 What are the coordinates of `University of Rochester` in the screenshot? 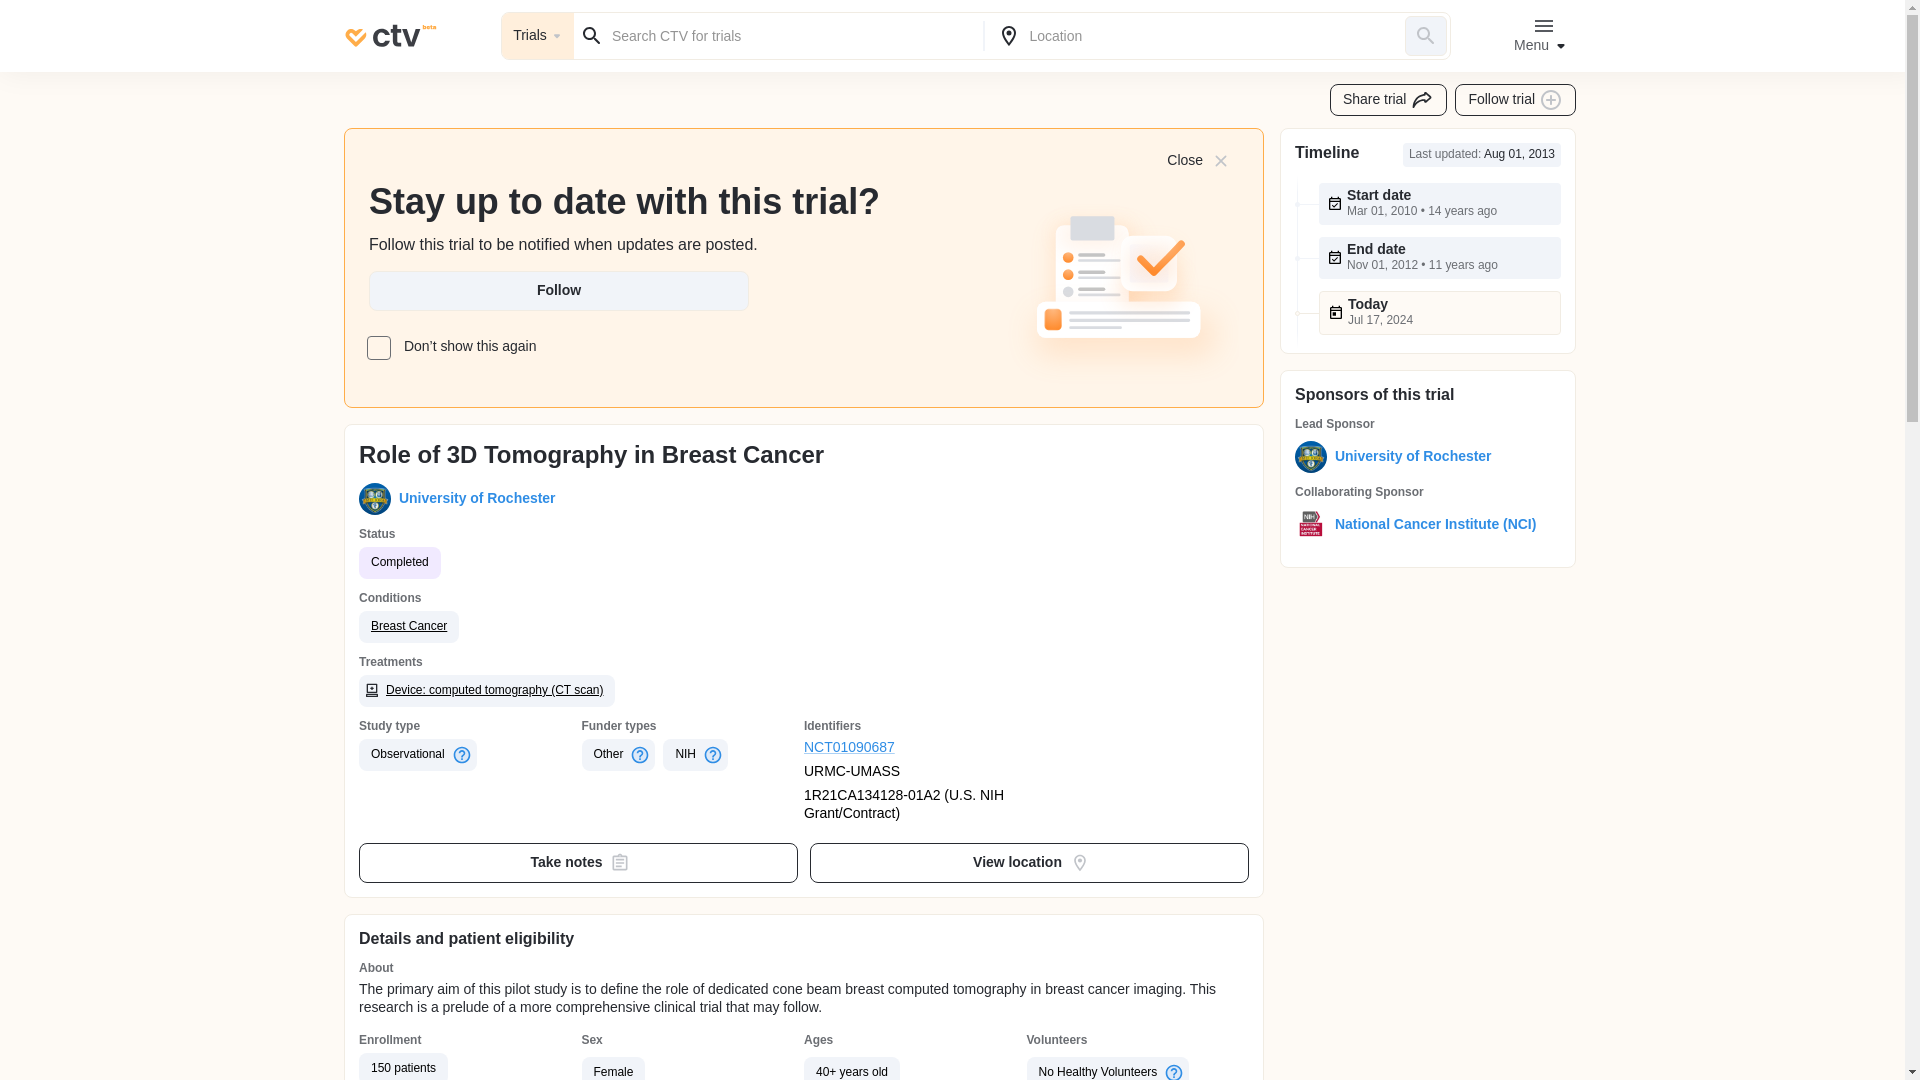 It's located at (472, 498).